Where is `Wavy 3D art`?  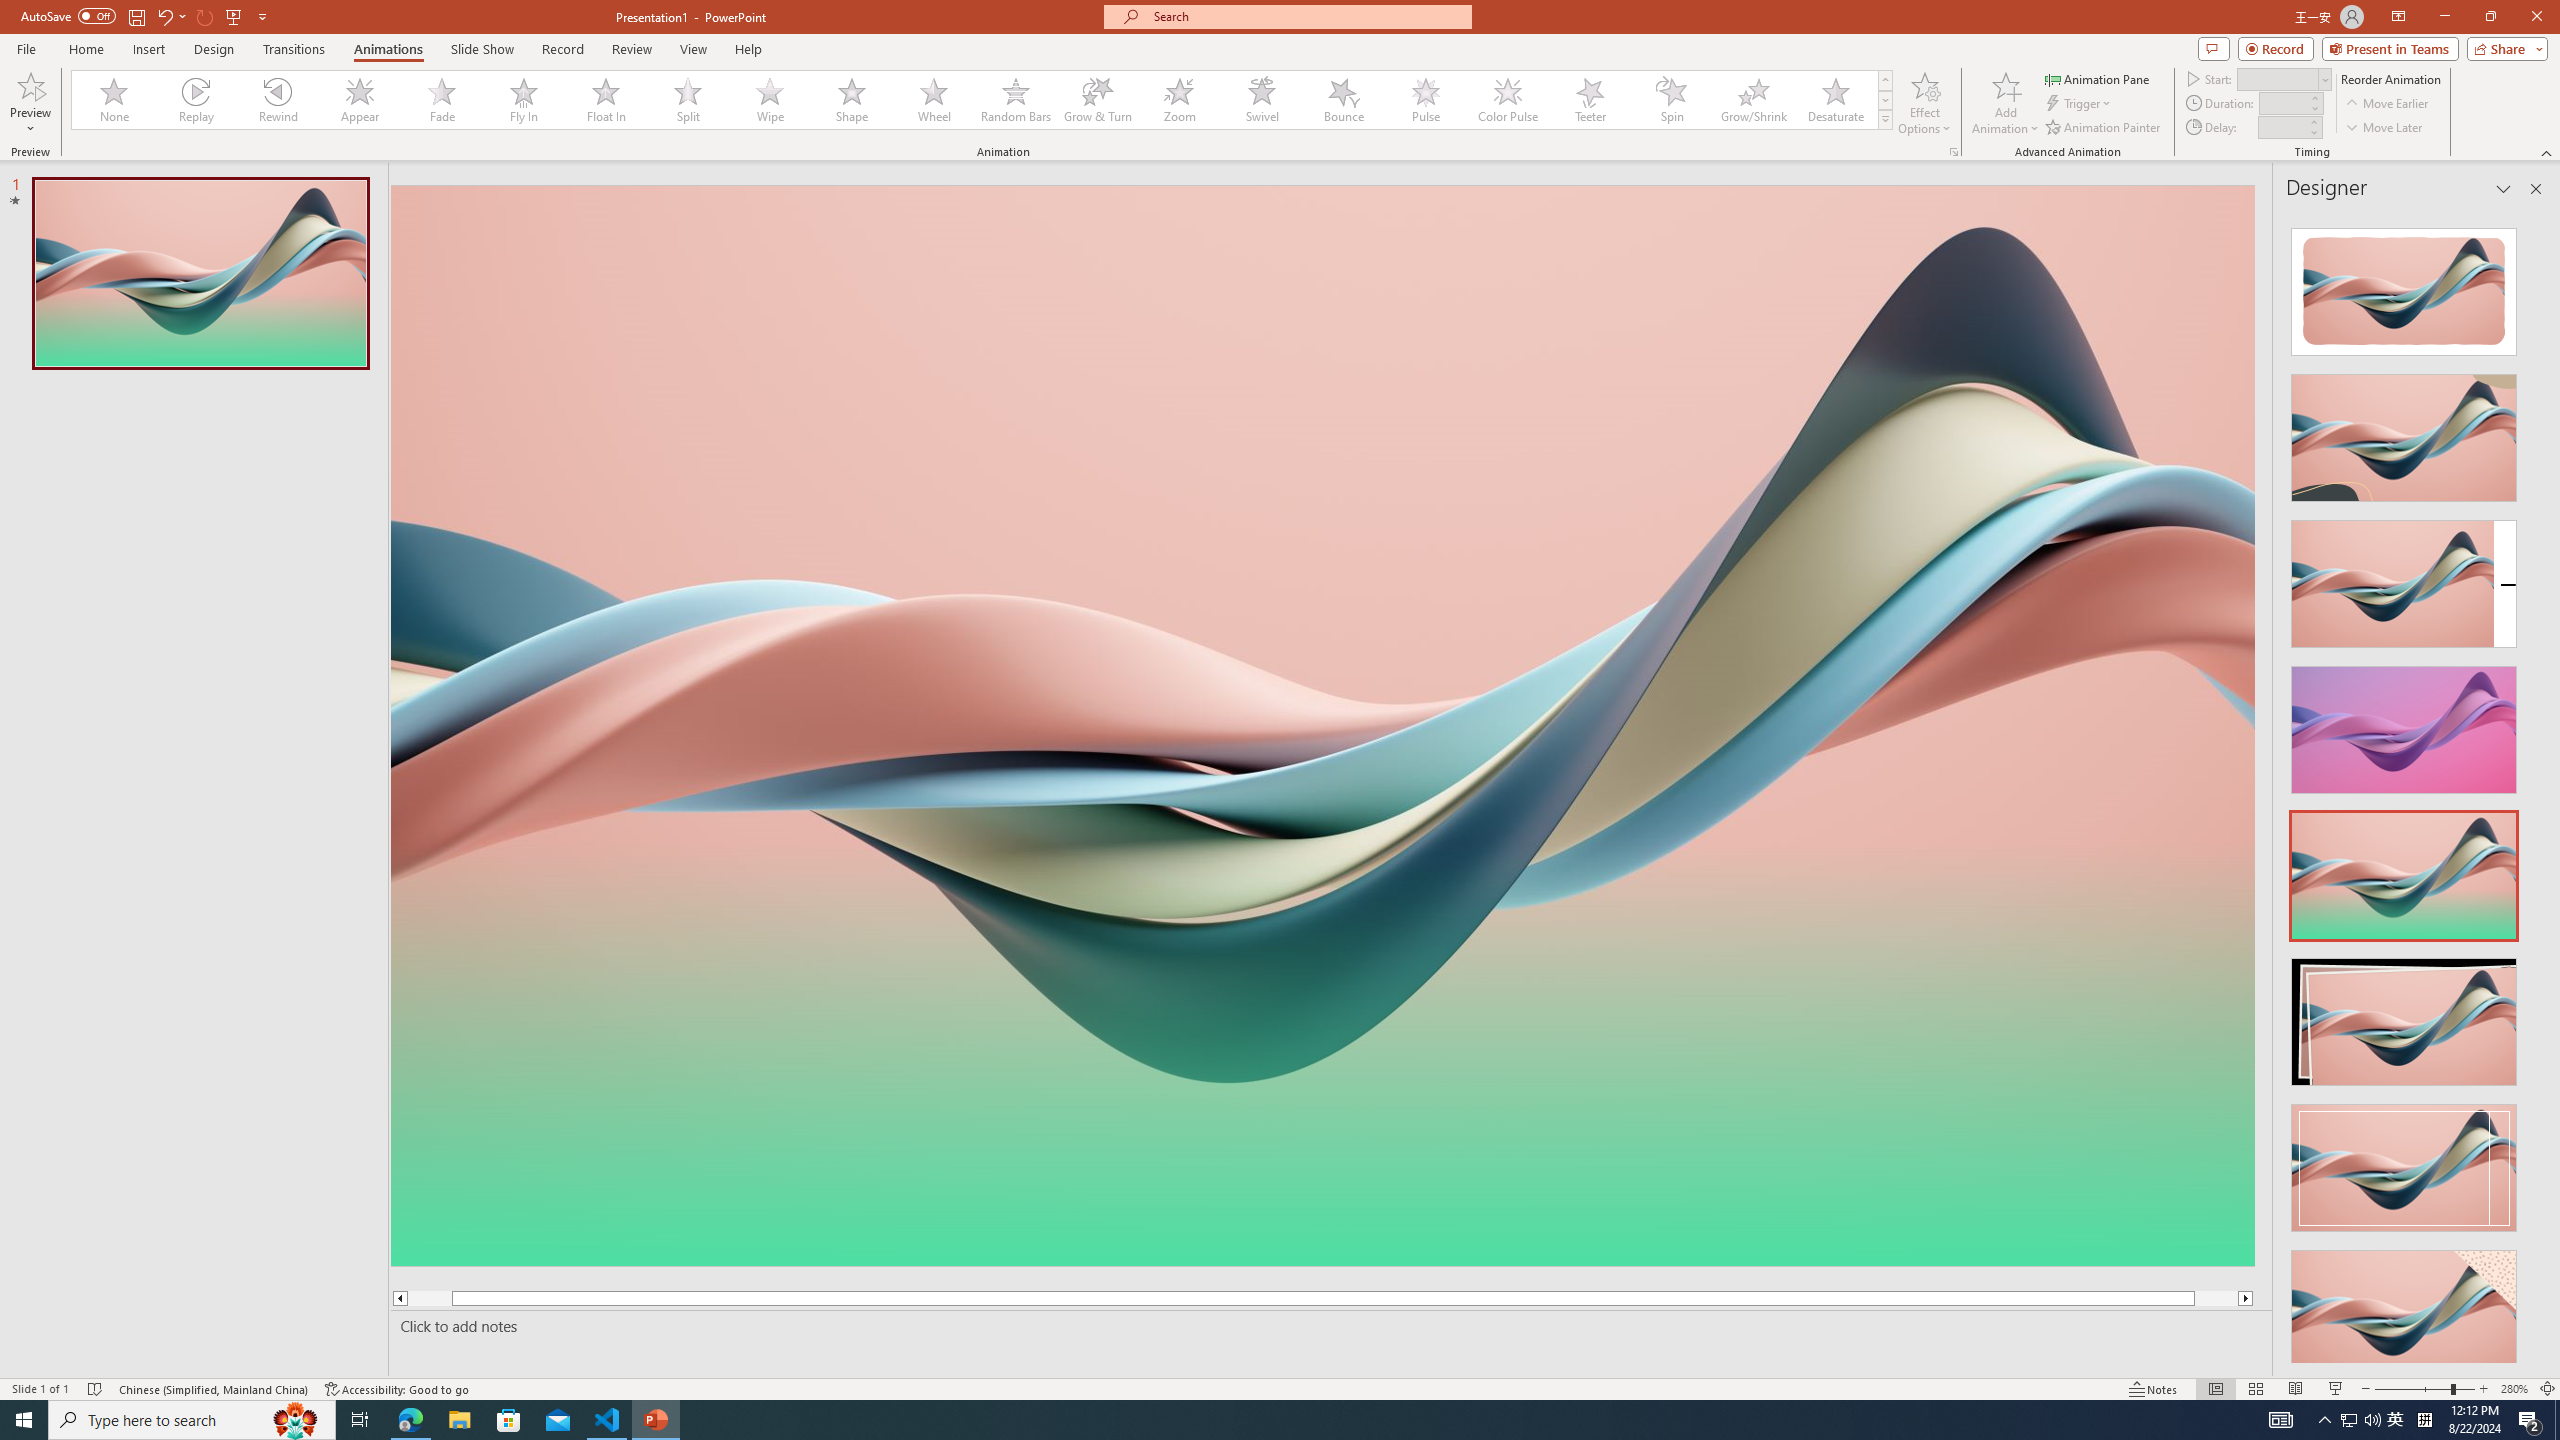
Wavy 3D art is located at coordinates (1323, 725).